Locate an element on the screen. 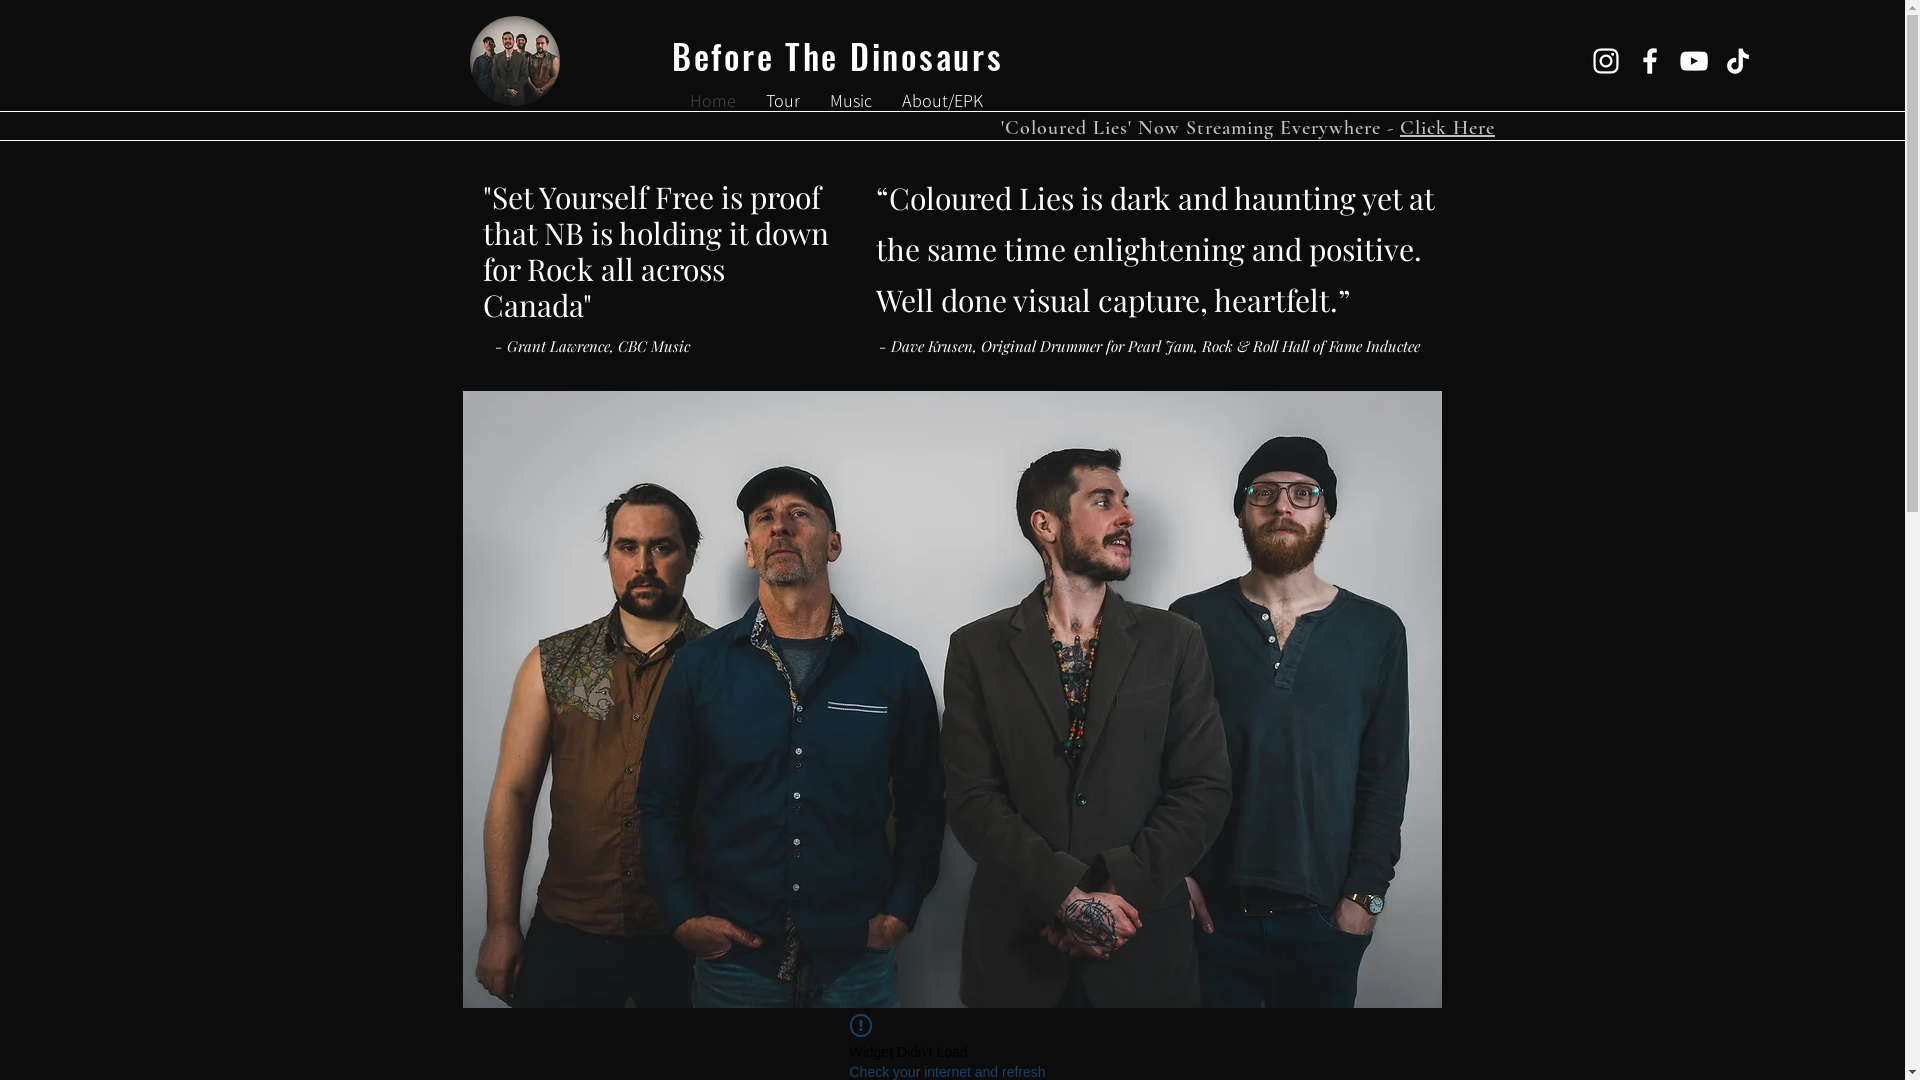 This screenshot has height=1080, width=1920. Press Photo - Portrait - Before The Dinosaurs.jpg is located at coordinates (952, 682).